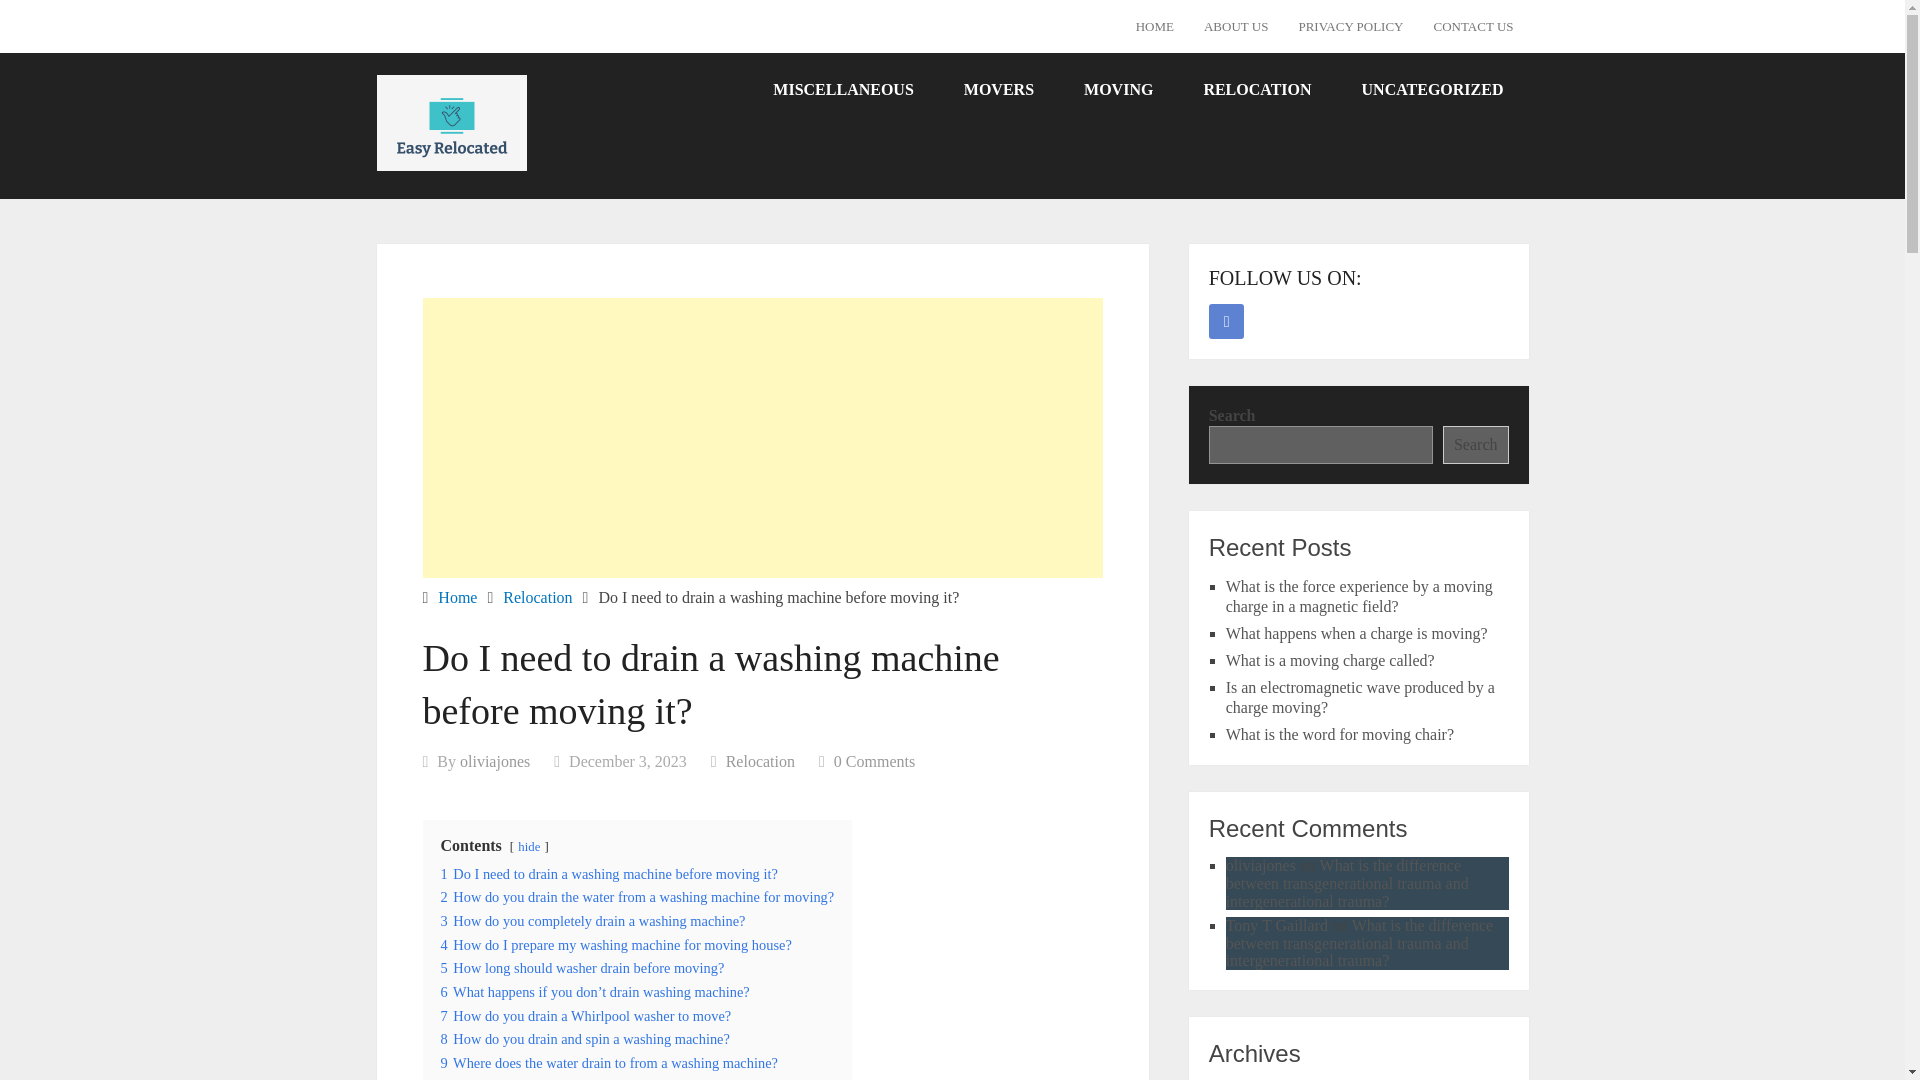  What do you see at coordinates (998, 88) in the screenshot?
I see `MOVERS` at bounding box center [998, 88].